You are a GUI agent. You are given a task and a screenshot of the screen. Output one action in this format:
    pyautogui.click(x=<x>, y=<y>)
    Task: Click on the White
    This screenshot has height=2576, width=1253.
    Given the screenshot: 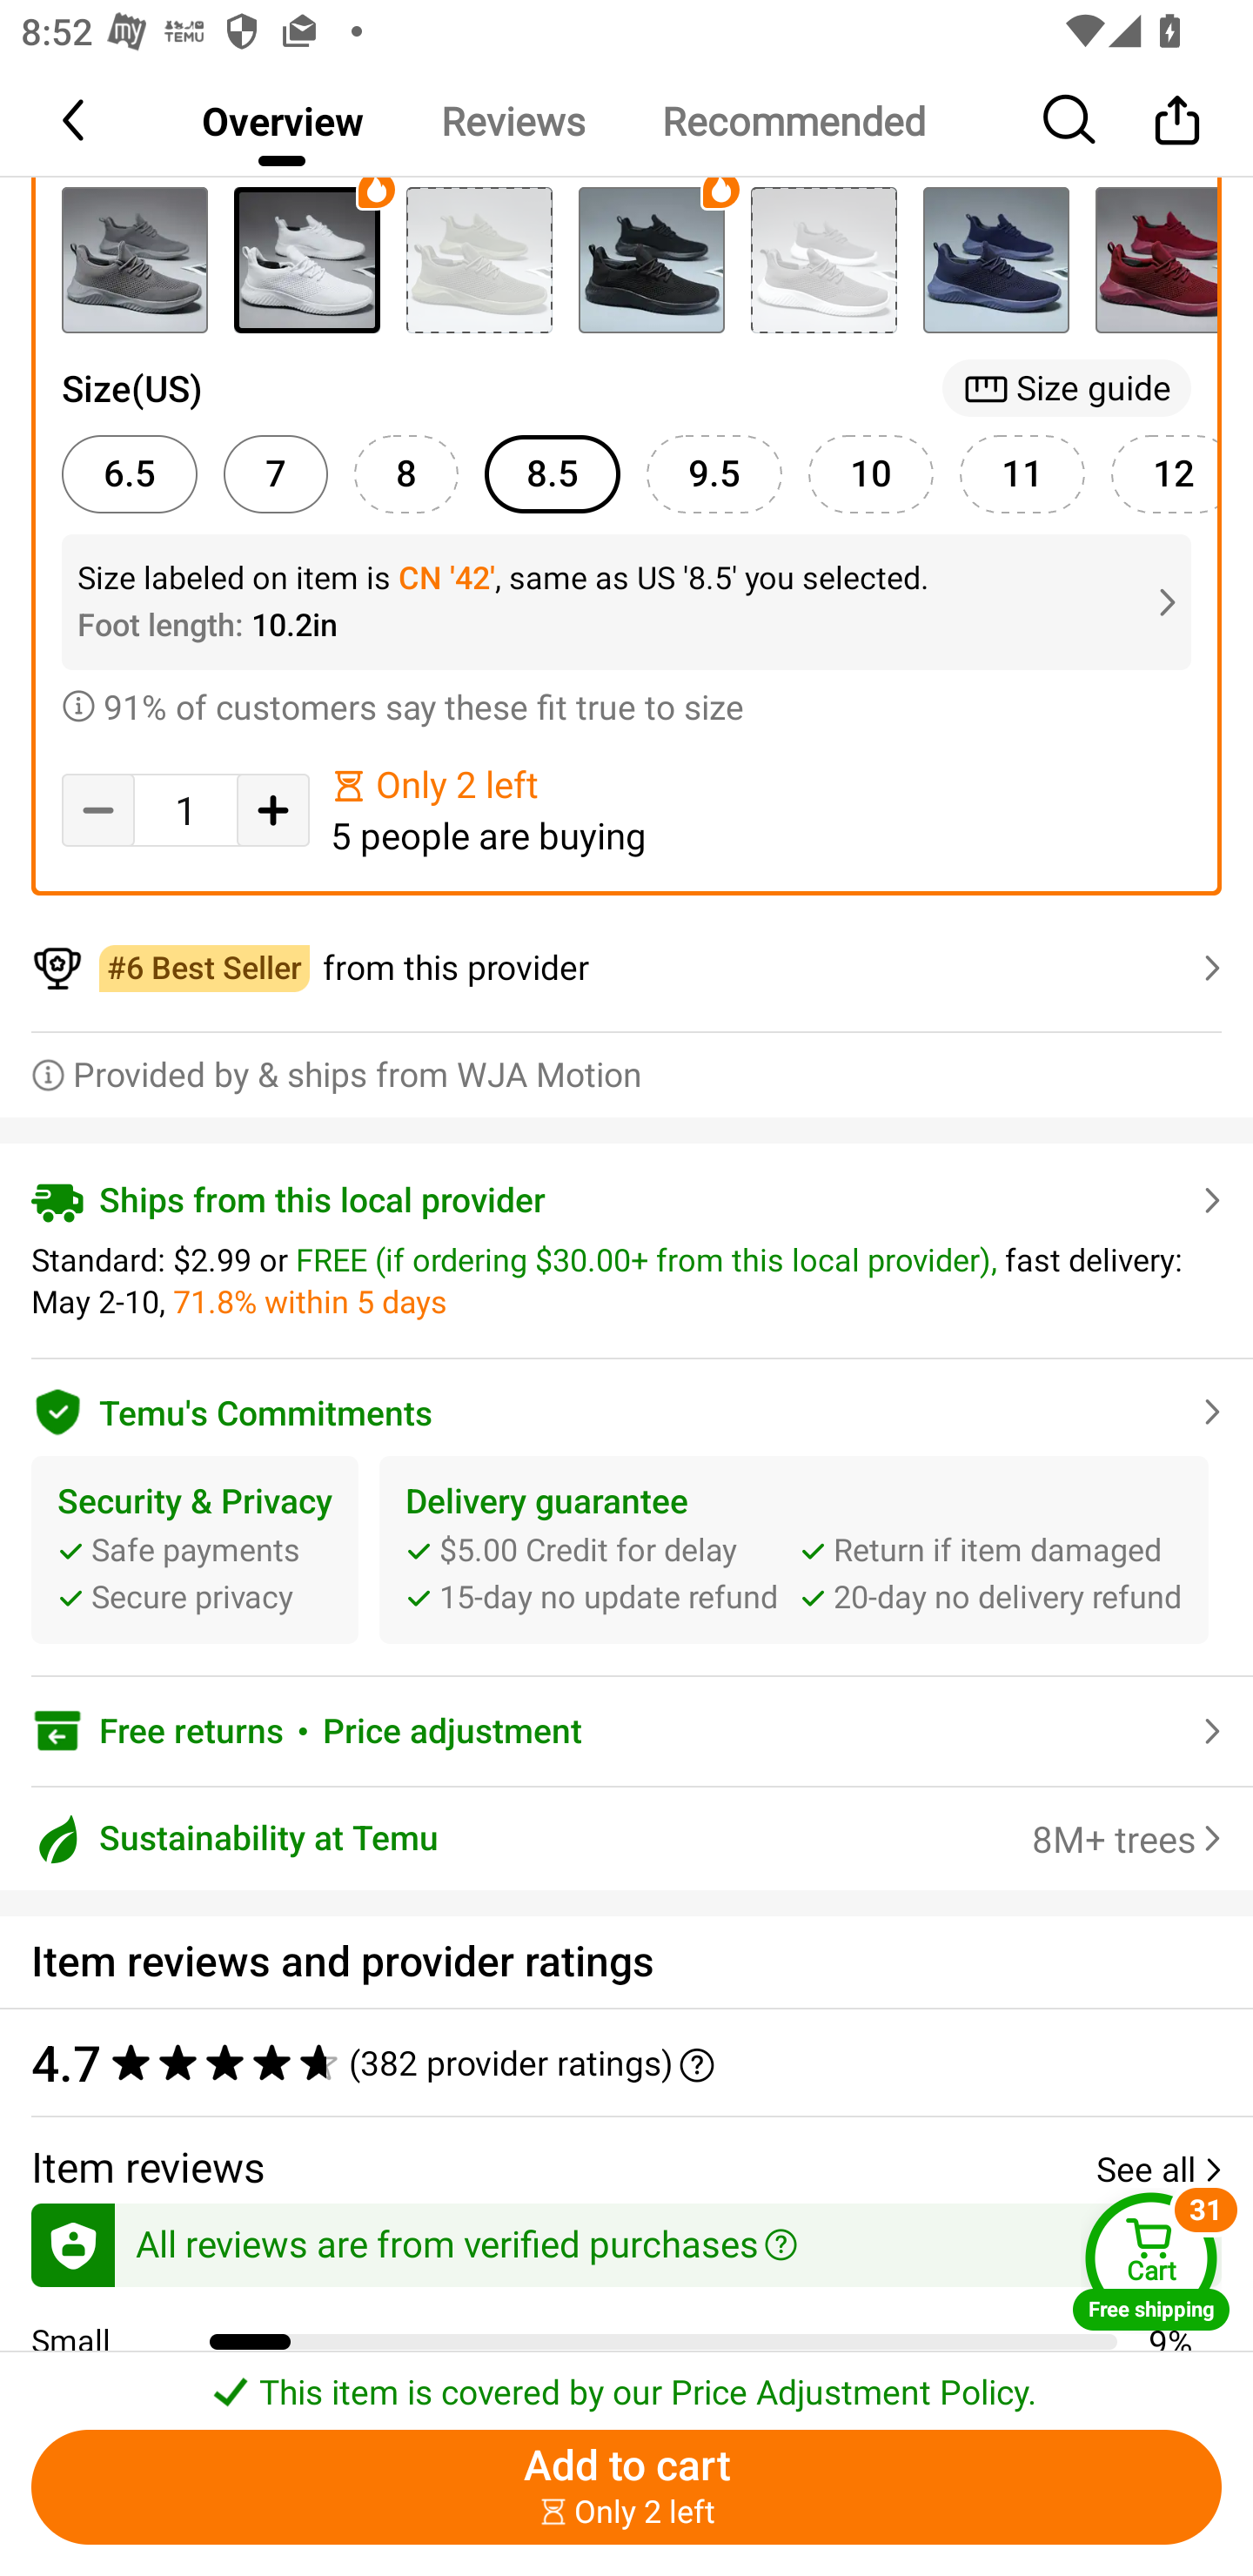 What is the action you would take?
    pyautogui.click(x=306, y=259)
    